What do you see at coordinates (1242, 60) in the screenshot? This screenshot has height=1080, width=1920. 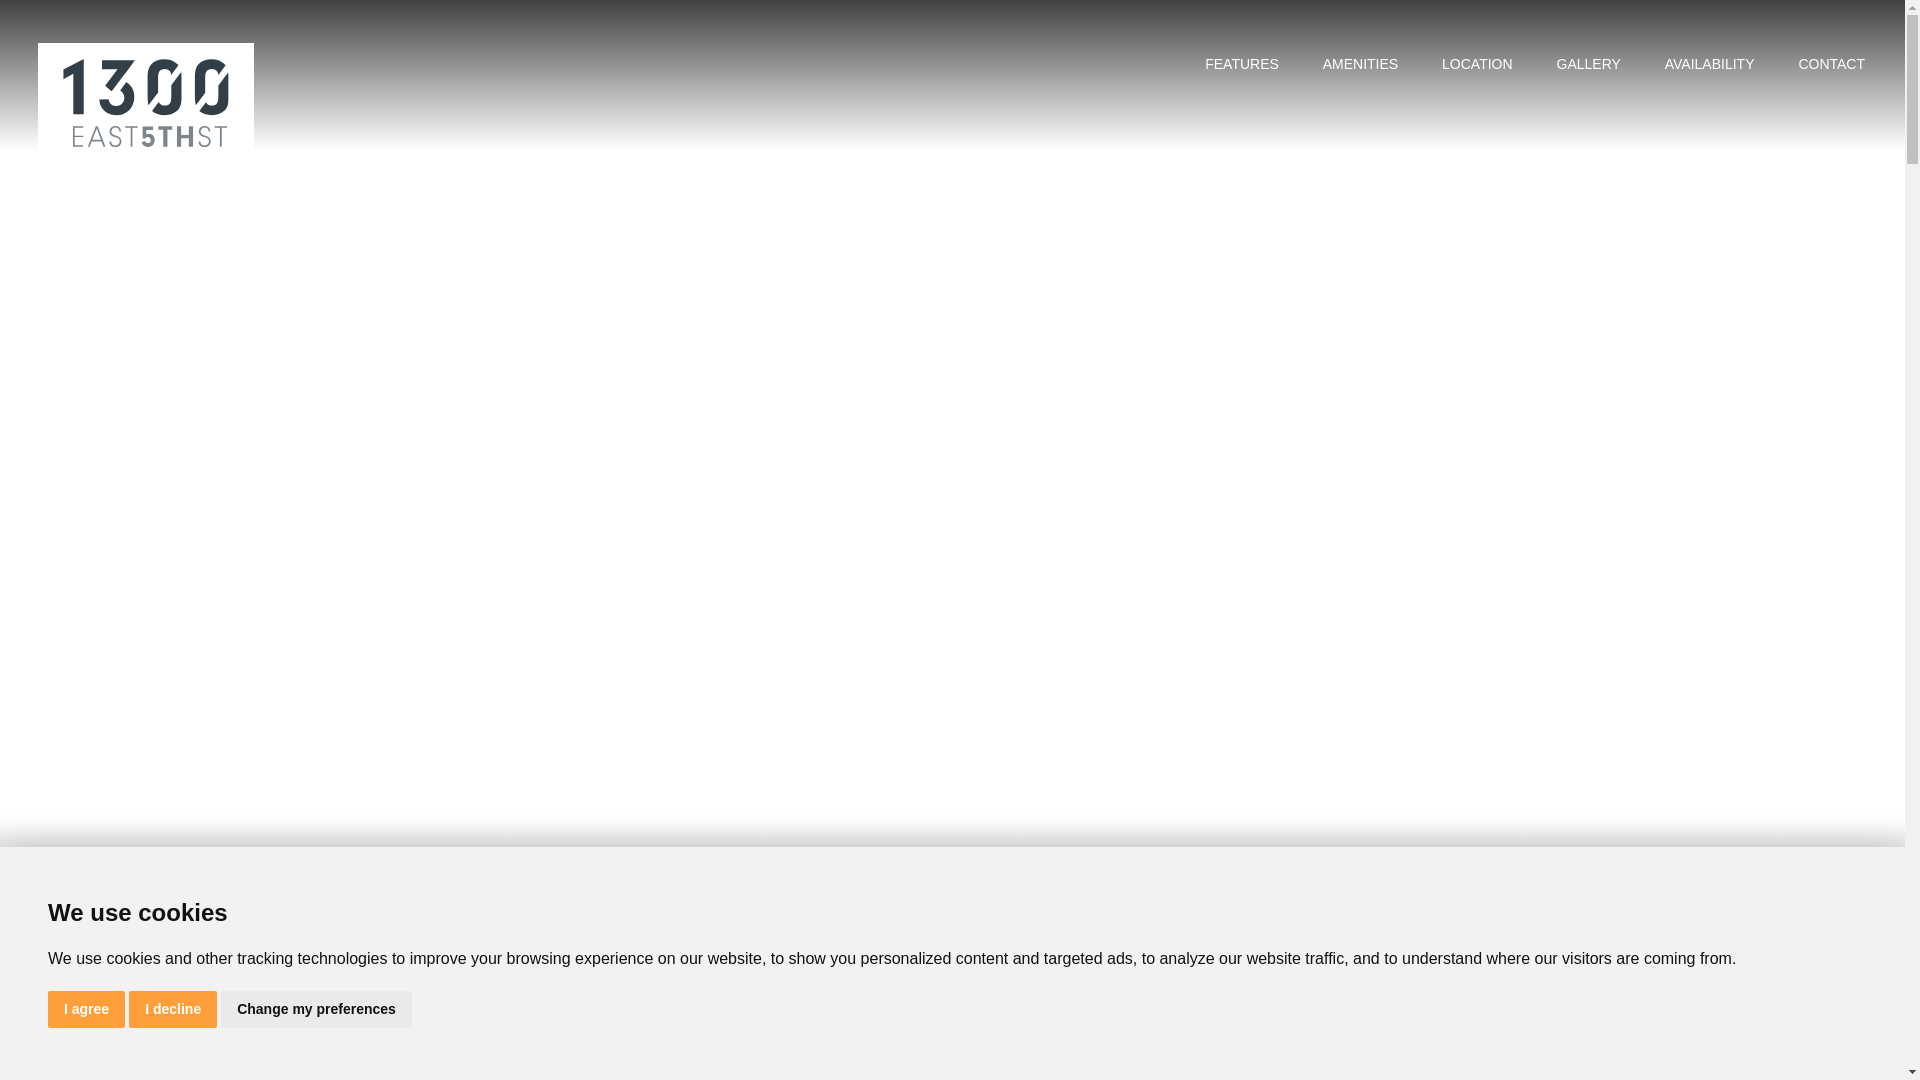 I see `FEATURES` at bounding box center [1242, 60].